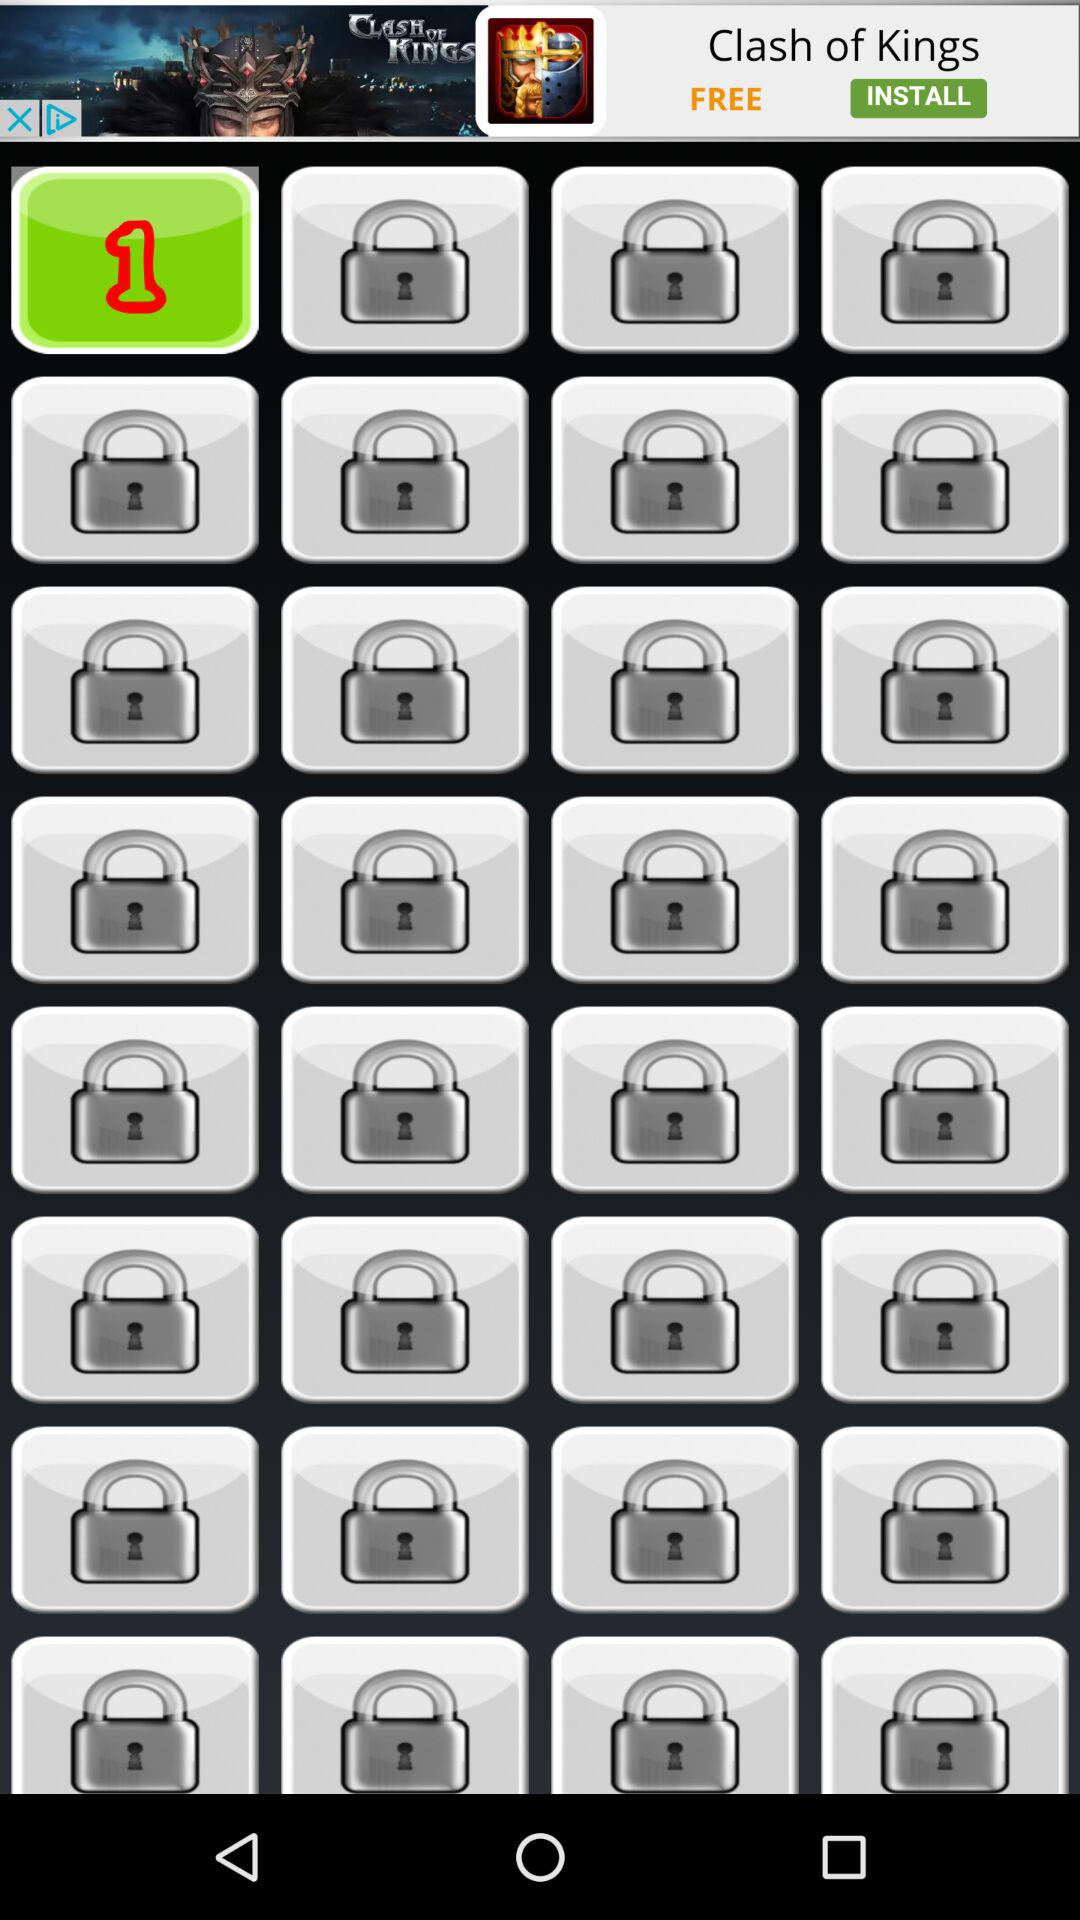 This screenshot has width=1080, height=1920. What do you see at coordinates (674, 1100) in the screenshot?
I see `click to unlock` at bounding box center [674, 1100].